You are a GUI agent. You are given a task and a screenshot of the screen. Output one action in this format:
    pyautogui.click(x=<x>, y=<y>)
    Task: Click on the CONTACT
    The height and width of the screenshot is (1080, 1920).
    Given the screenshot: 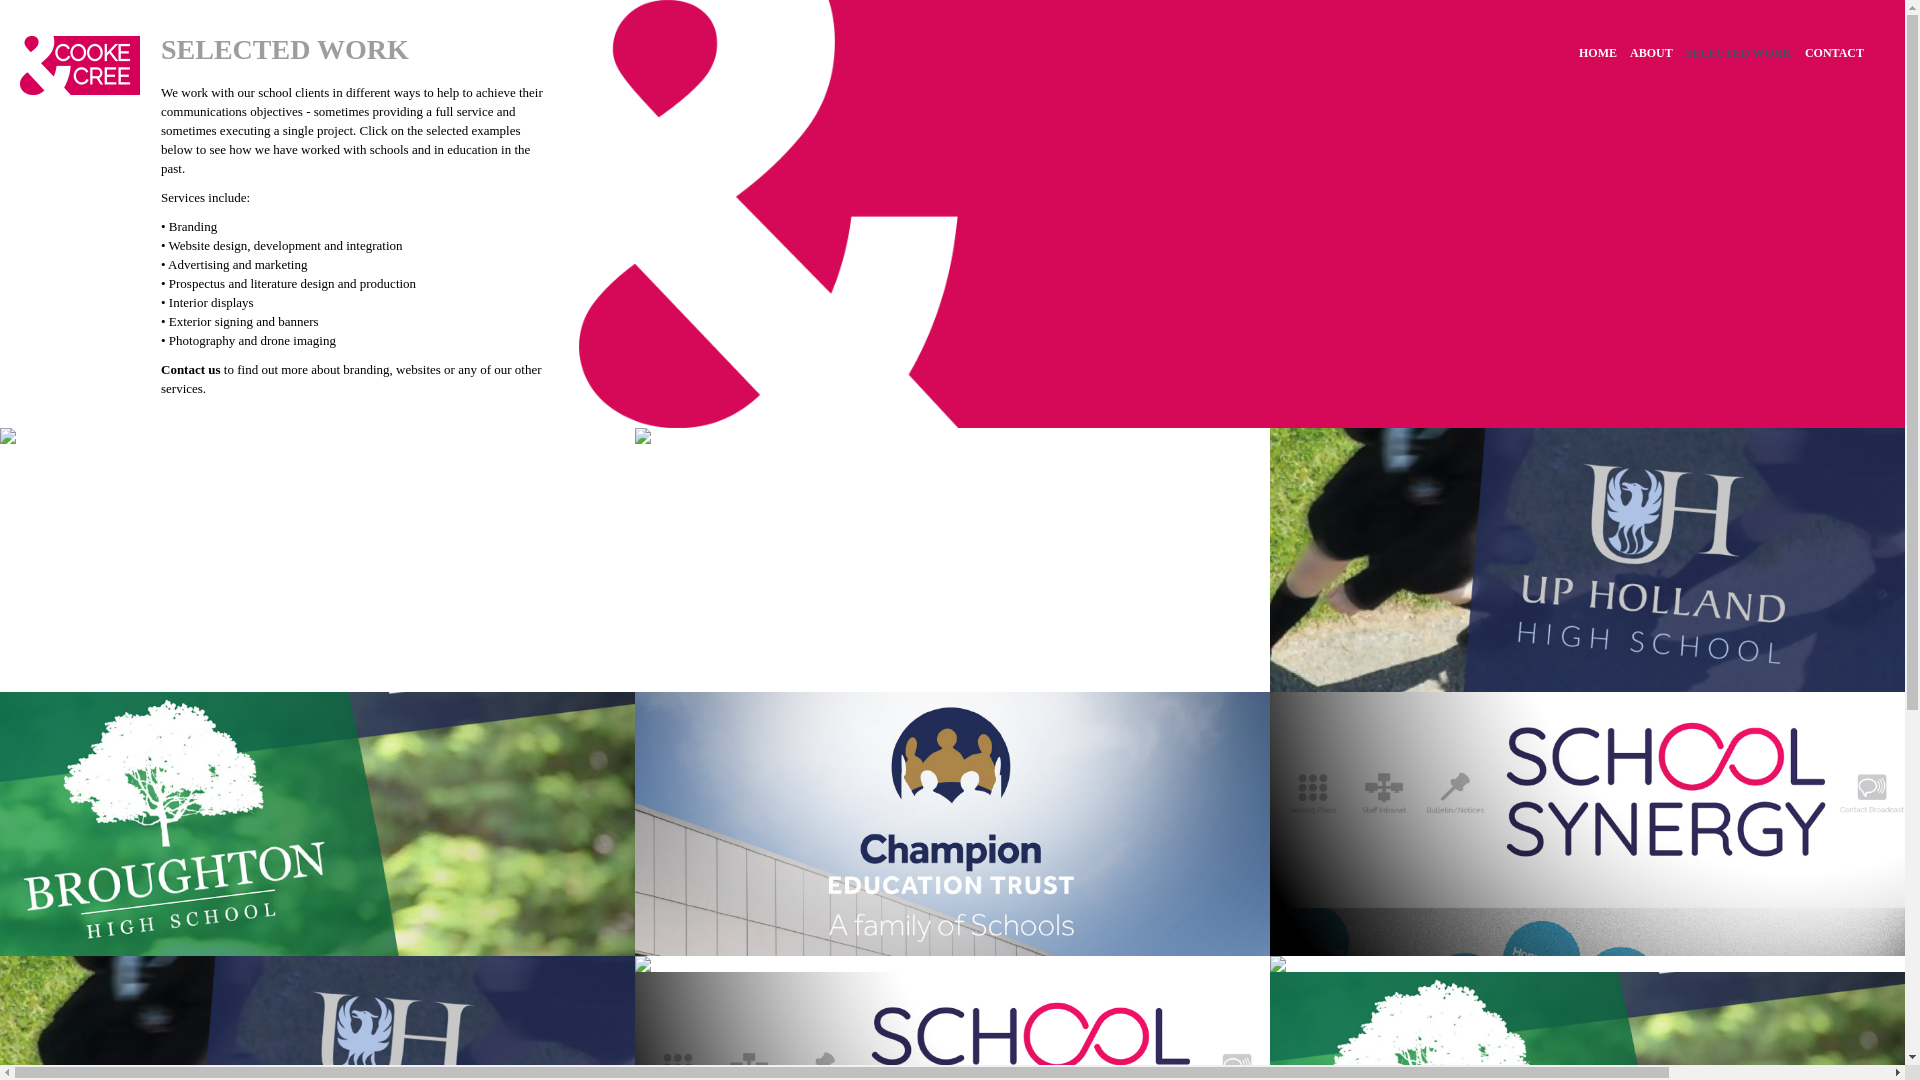 What is the action you would take?
    pyautogui.click(x=1828, y=52)
    